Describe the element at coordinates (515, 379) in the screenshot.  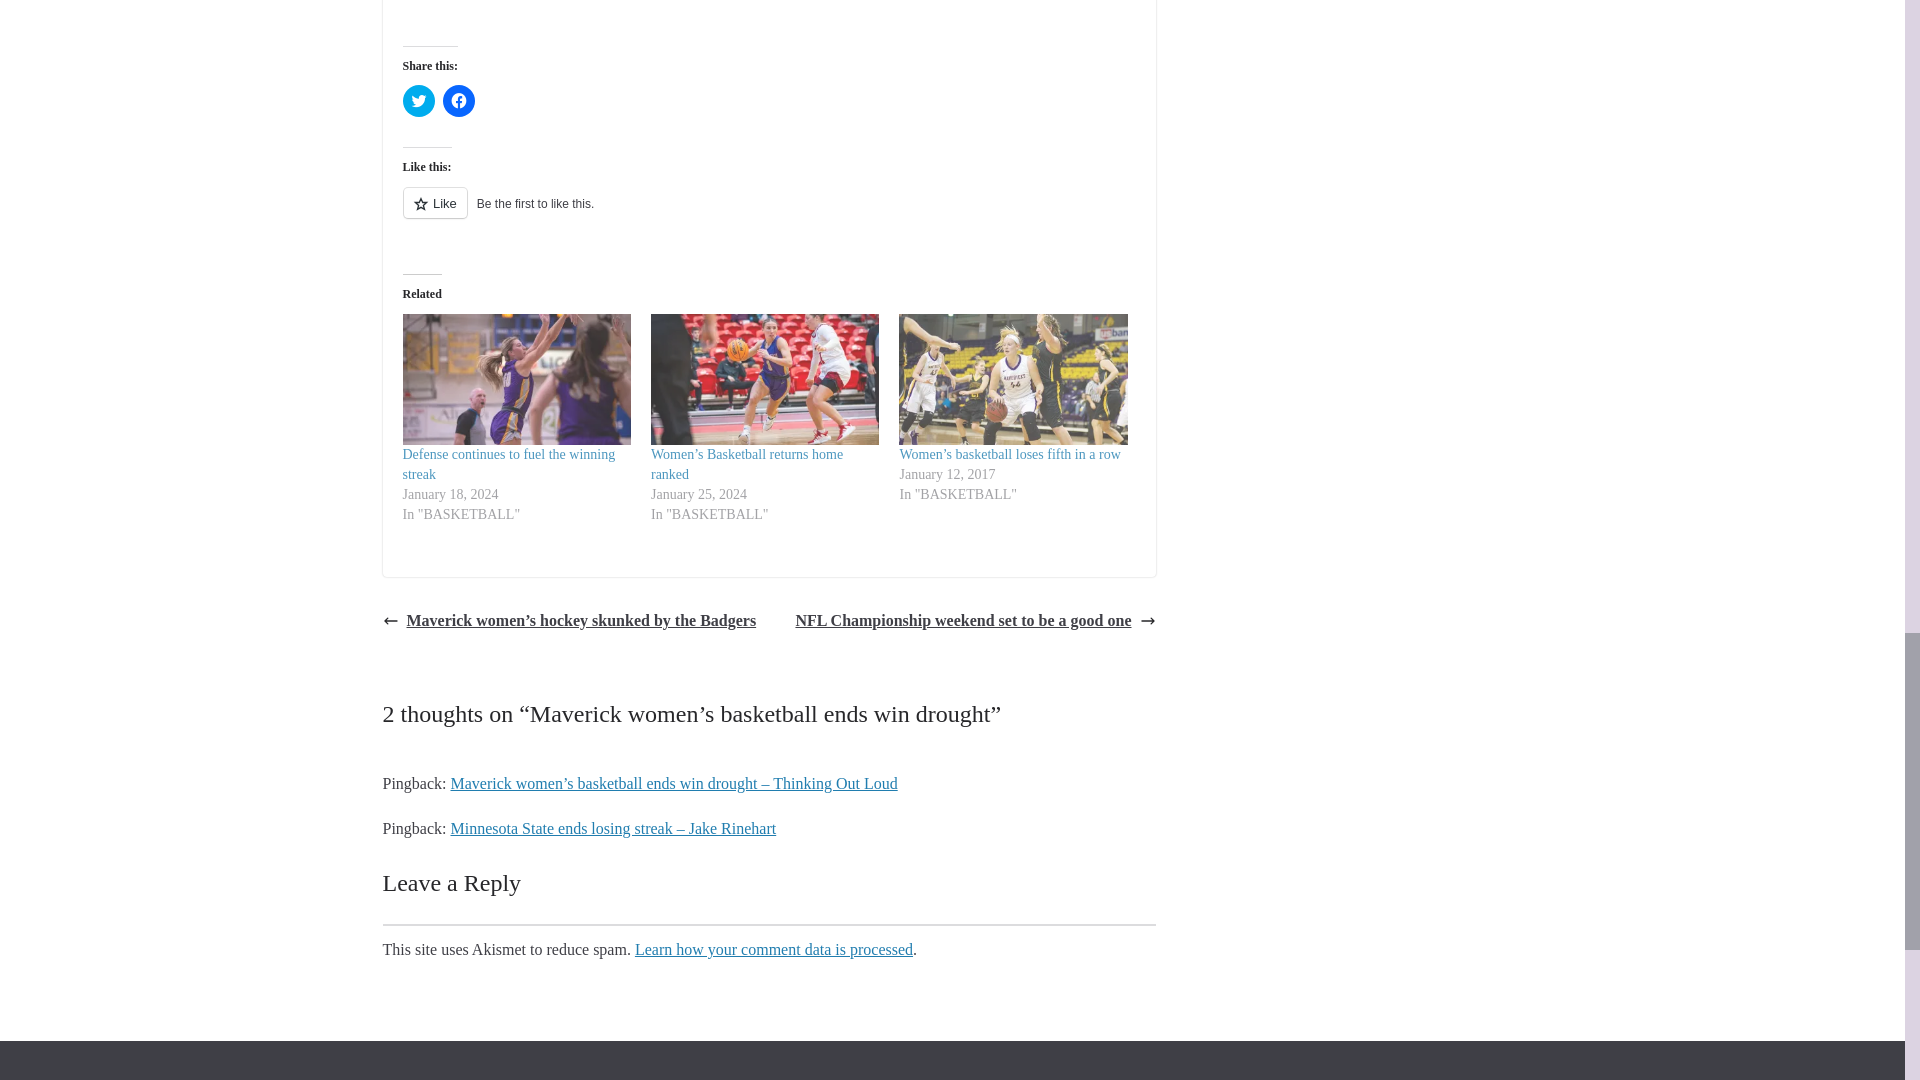
I see `Defense continues to fuel the winning streak` at that location.